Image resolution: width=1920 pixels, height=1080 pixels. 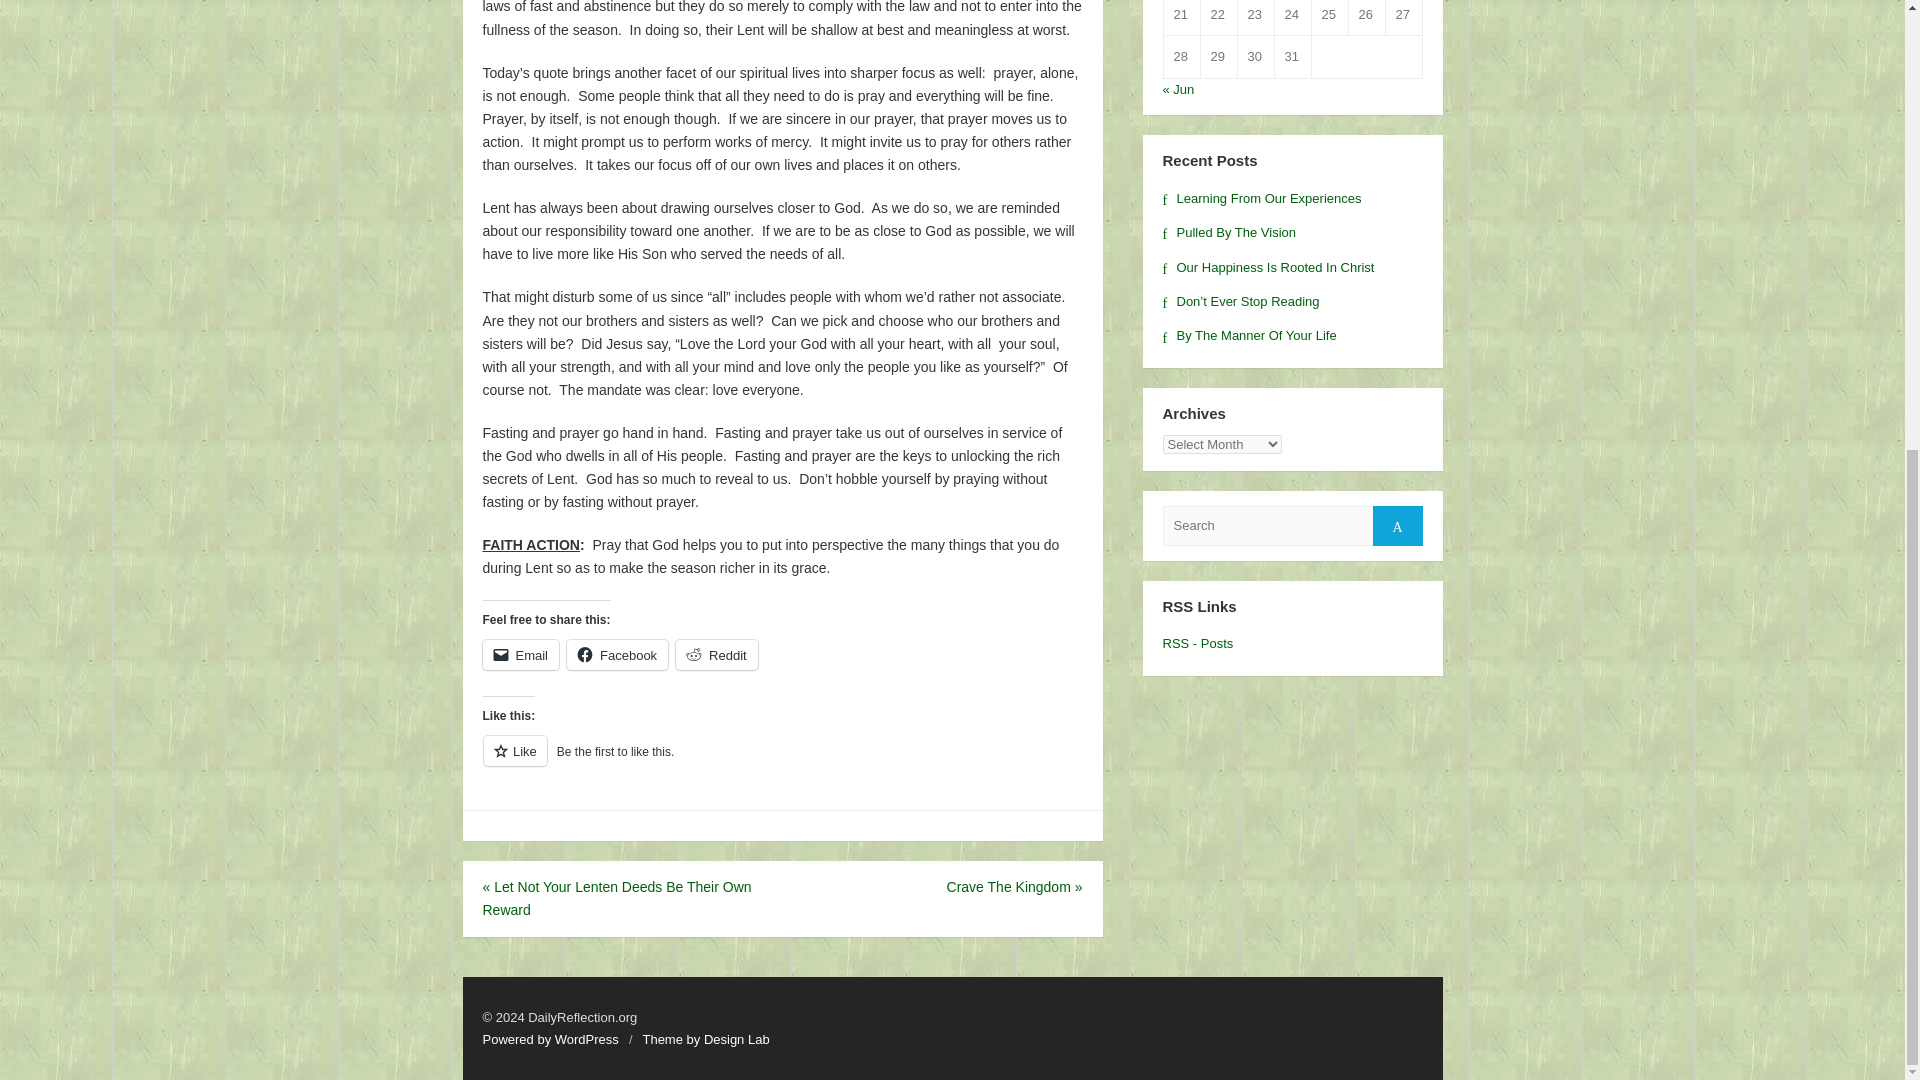 What do you see at coordinates (520, 654) in the screenshot?
I see `Email` at bounding box center [520, 654].